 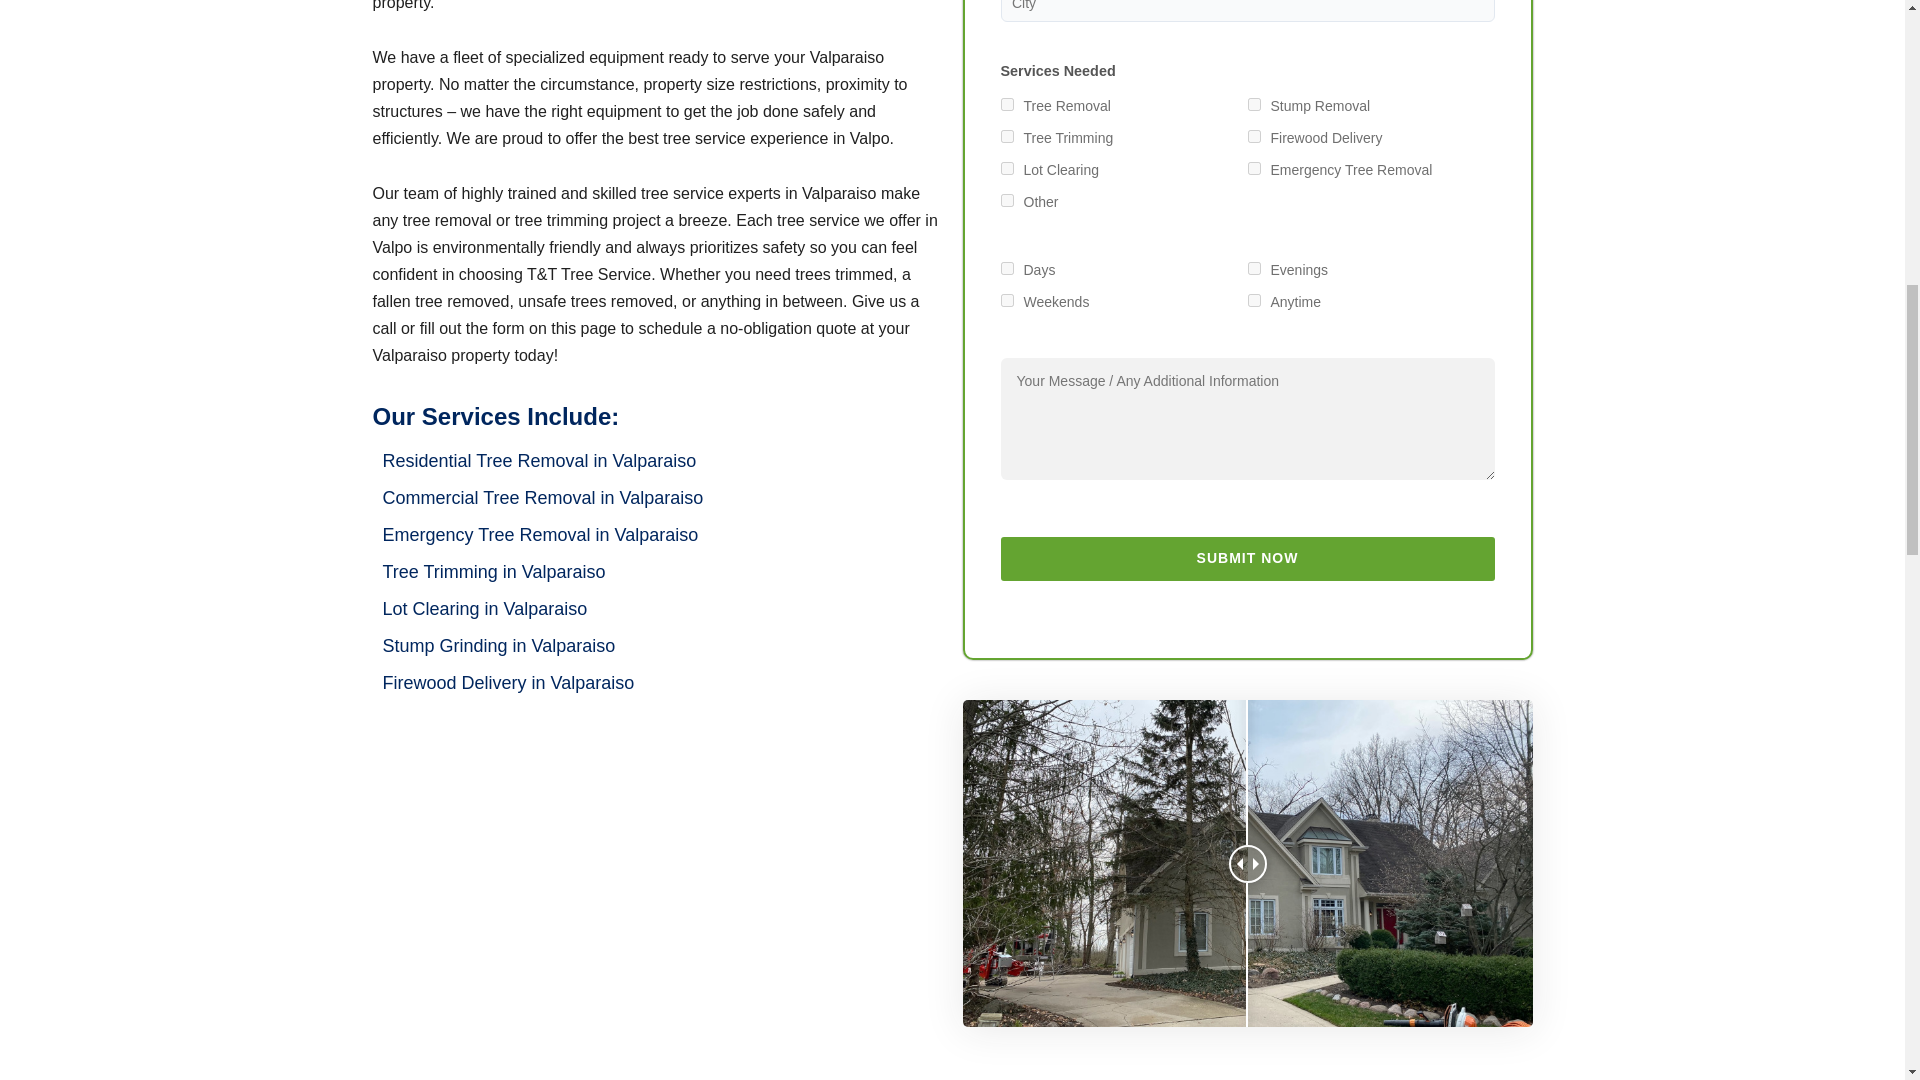 I want to click on Anytime, so click(x=1254, y=300).